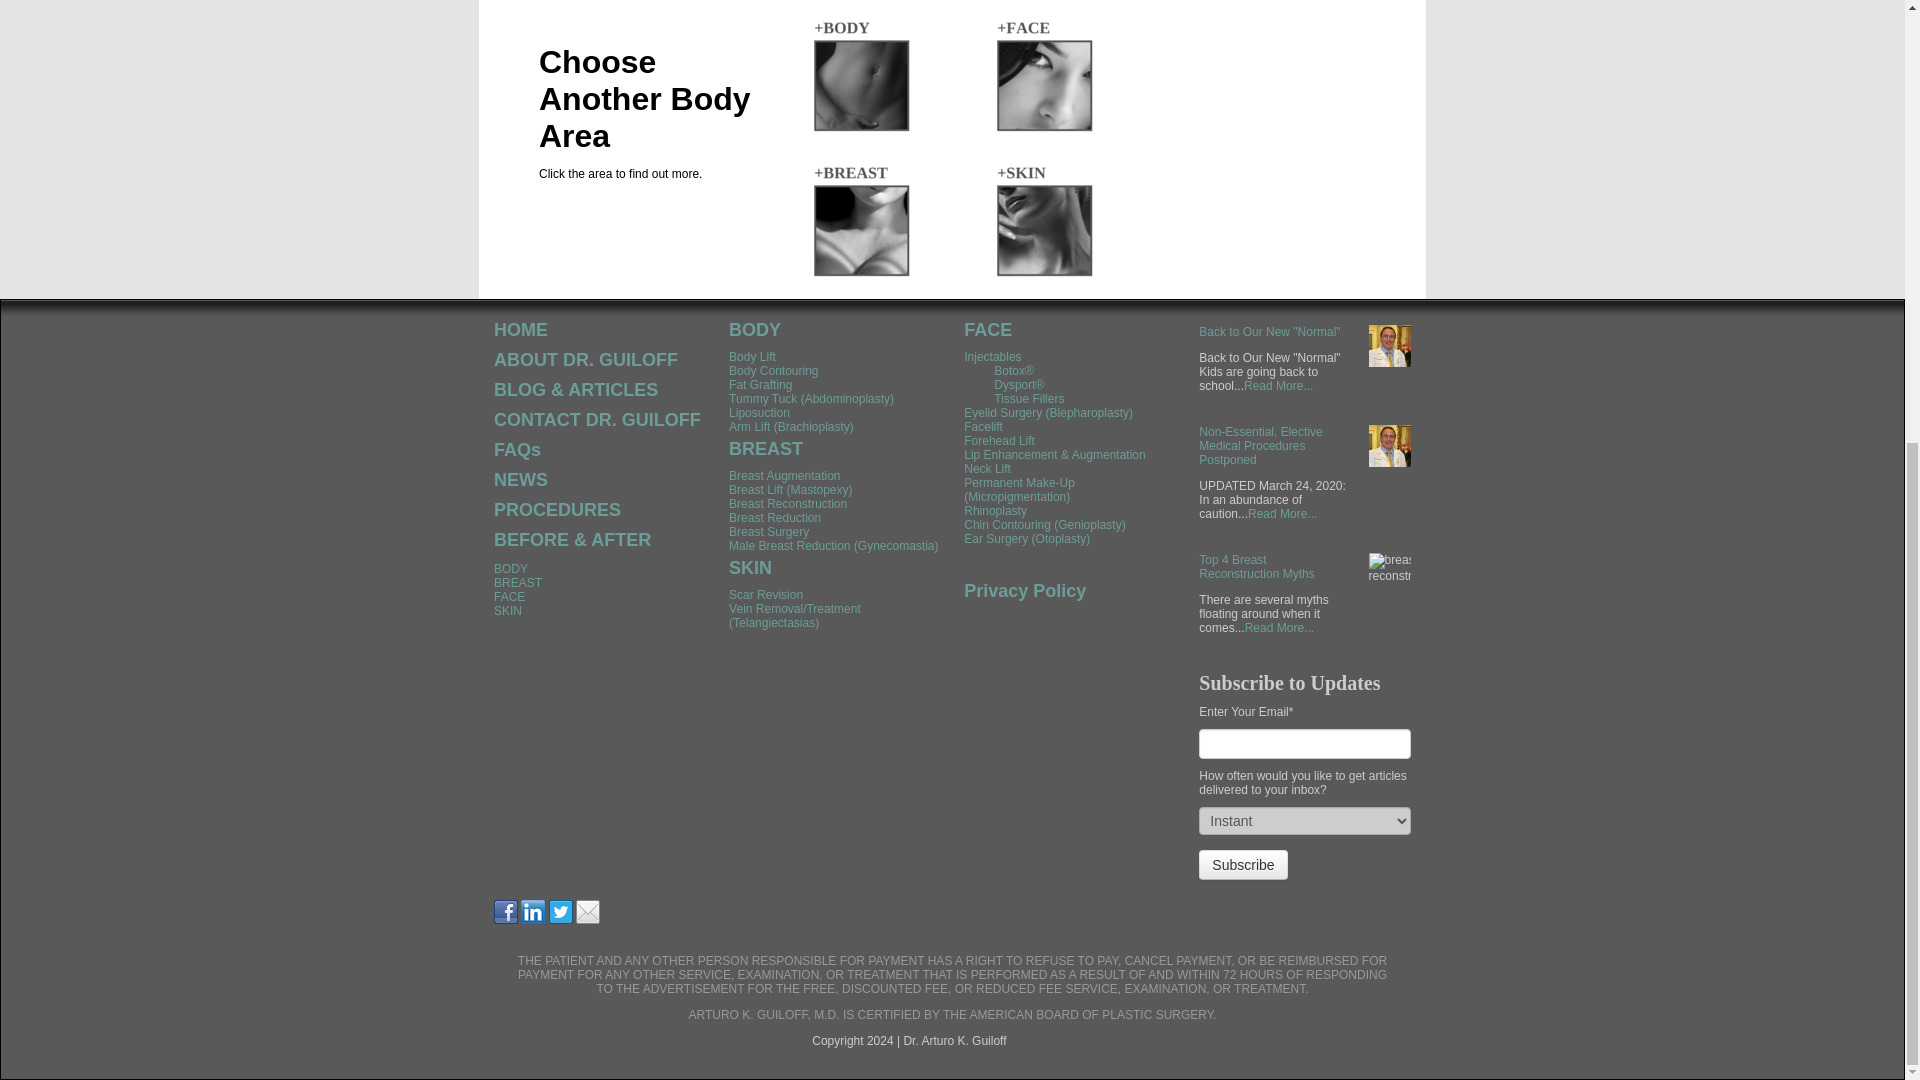  What do you see at coordinates (510, 568) in the screenshot?
I see `BODY` at bounding box center [510, 568].